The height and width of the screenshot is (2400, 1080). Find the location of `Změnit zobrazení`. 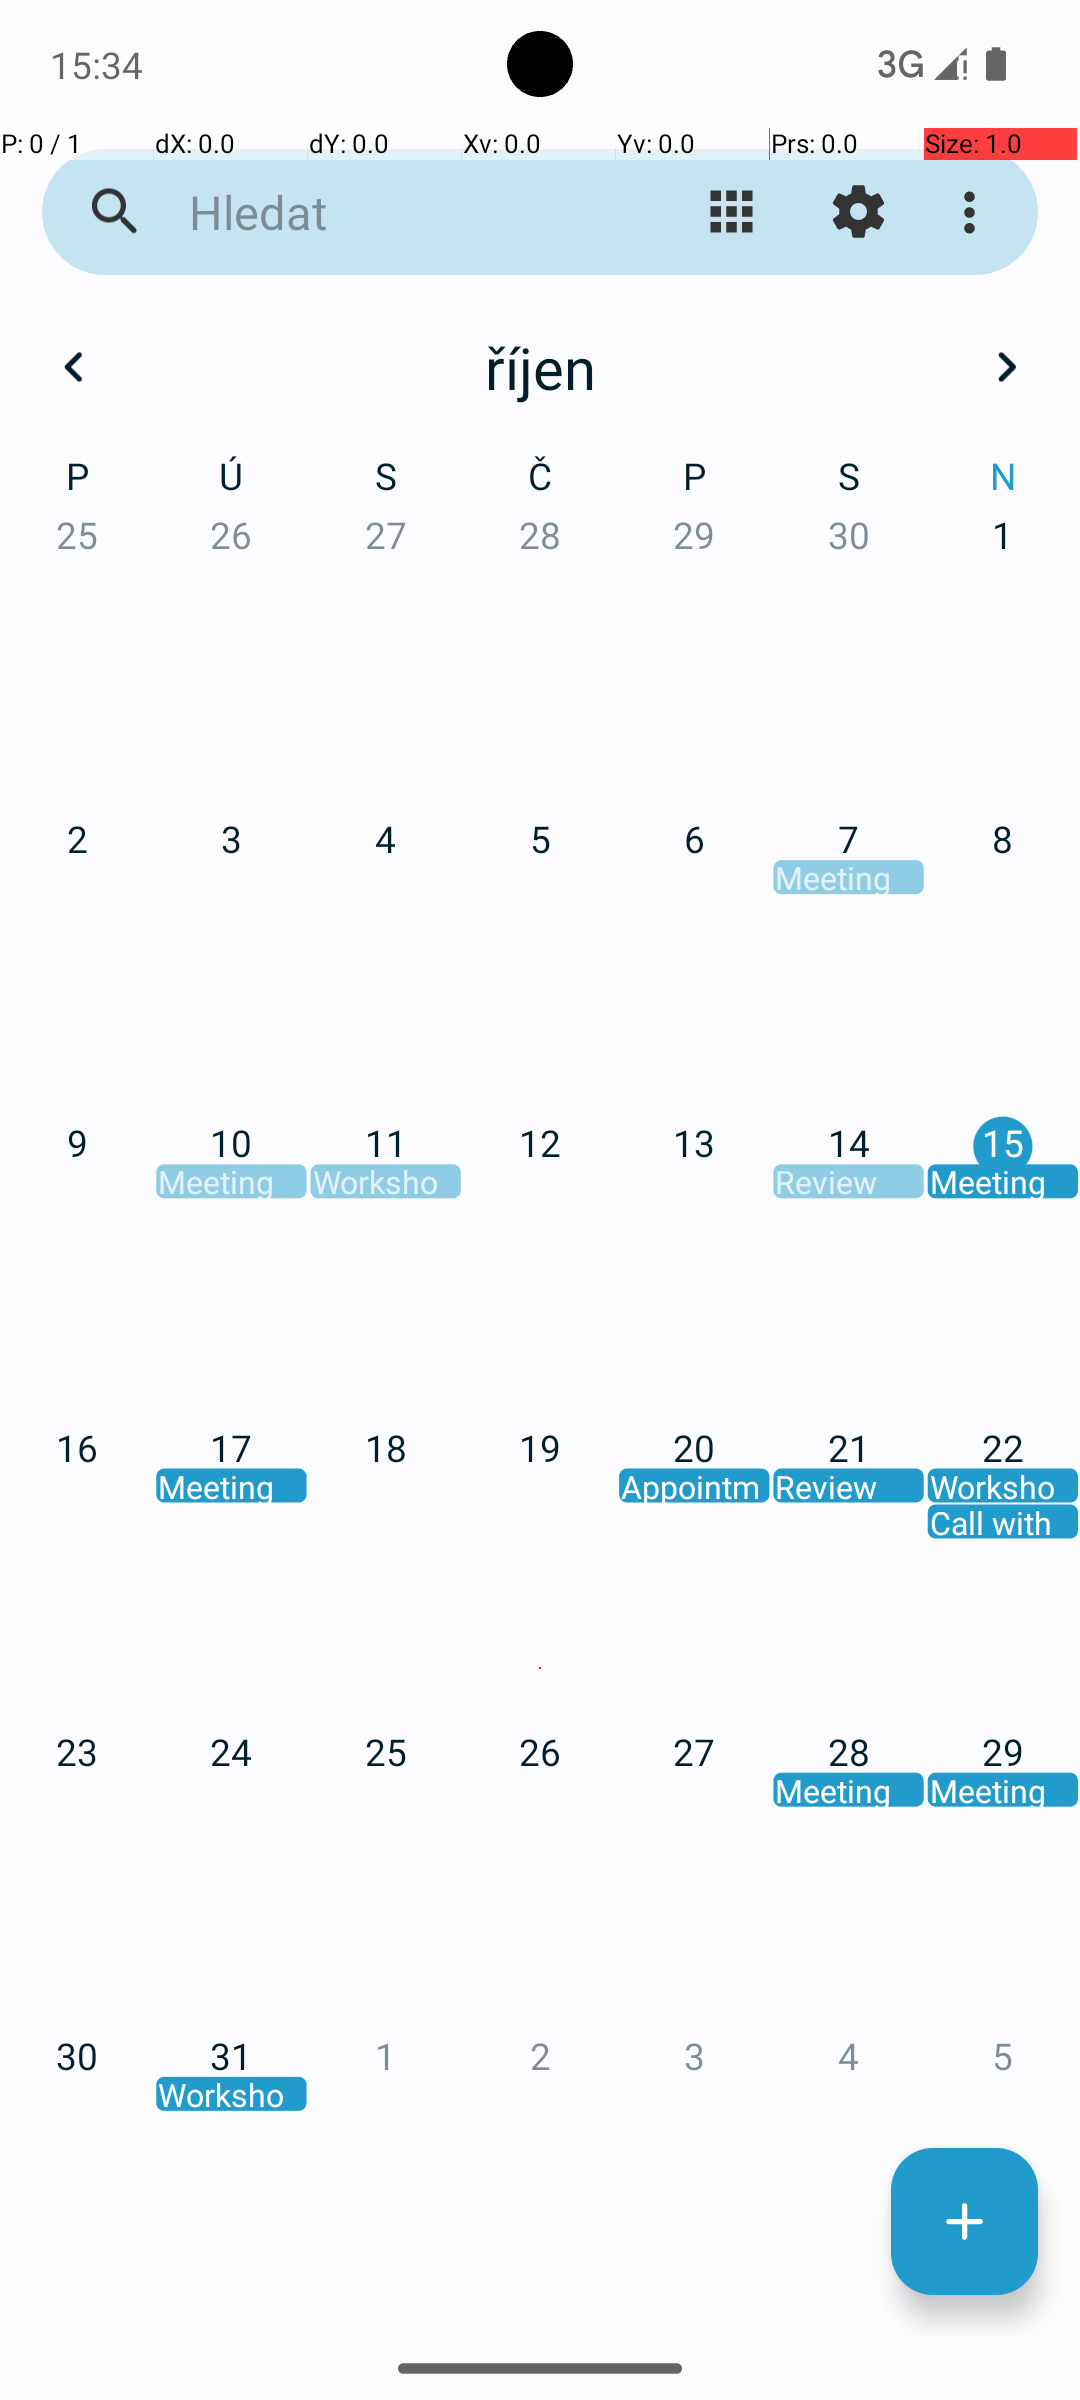

Změnit zobrazení is located at coordinates (732, 212).